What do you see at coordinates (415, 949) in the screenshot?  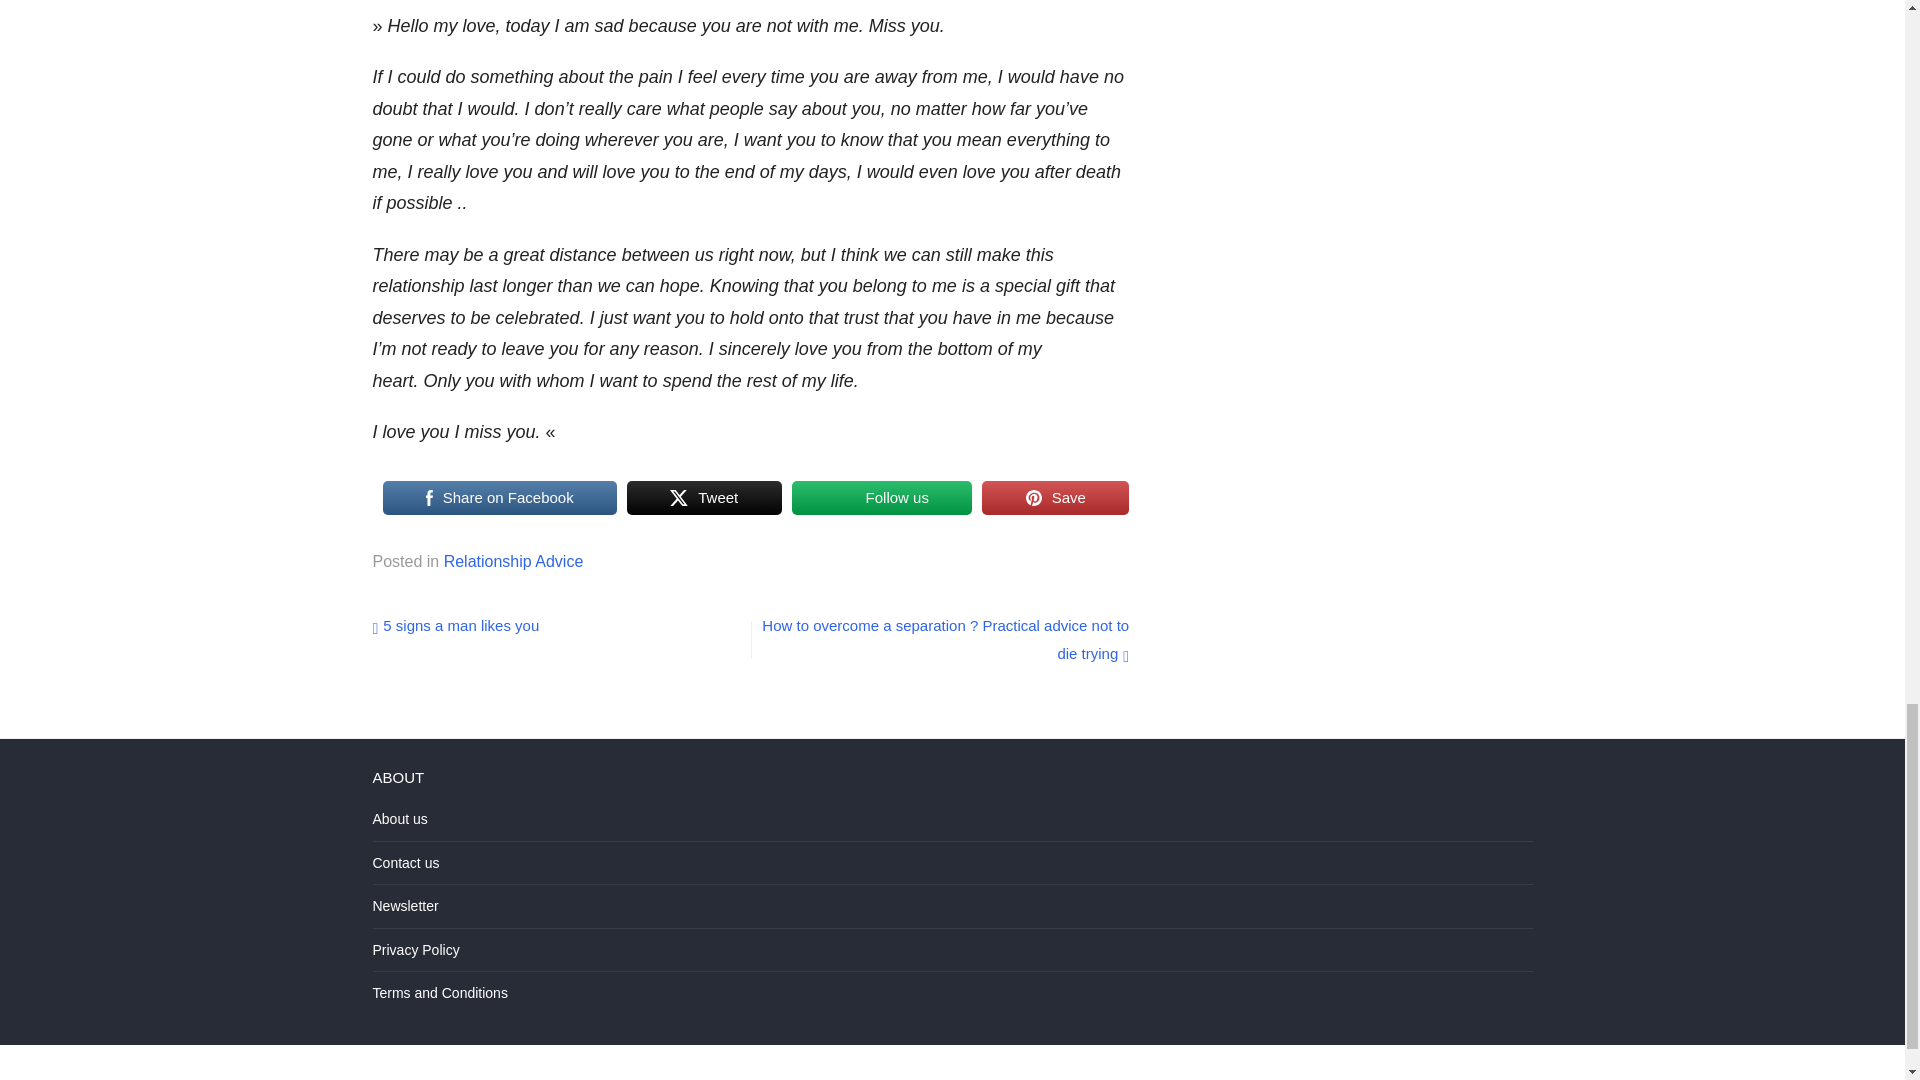 I see `Privacy Policy` at bounding box center [415, 949].